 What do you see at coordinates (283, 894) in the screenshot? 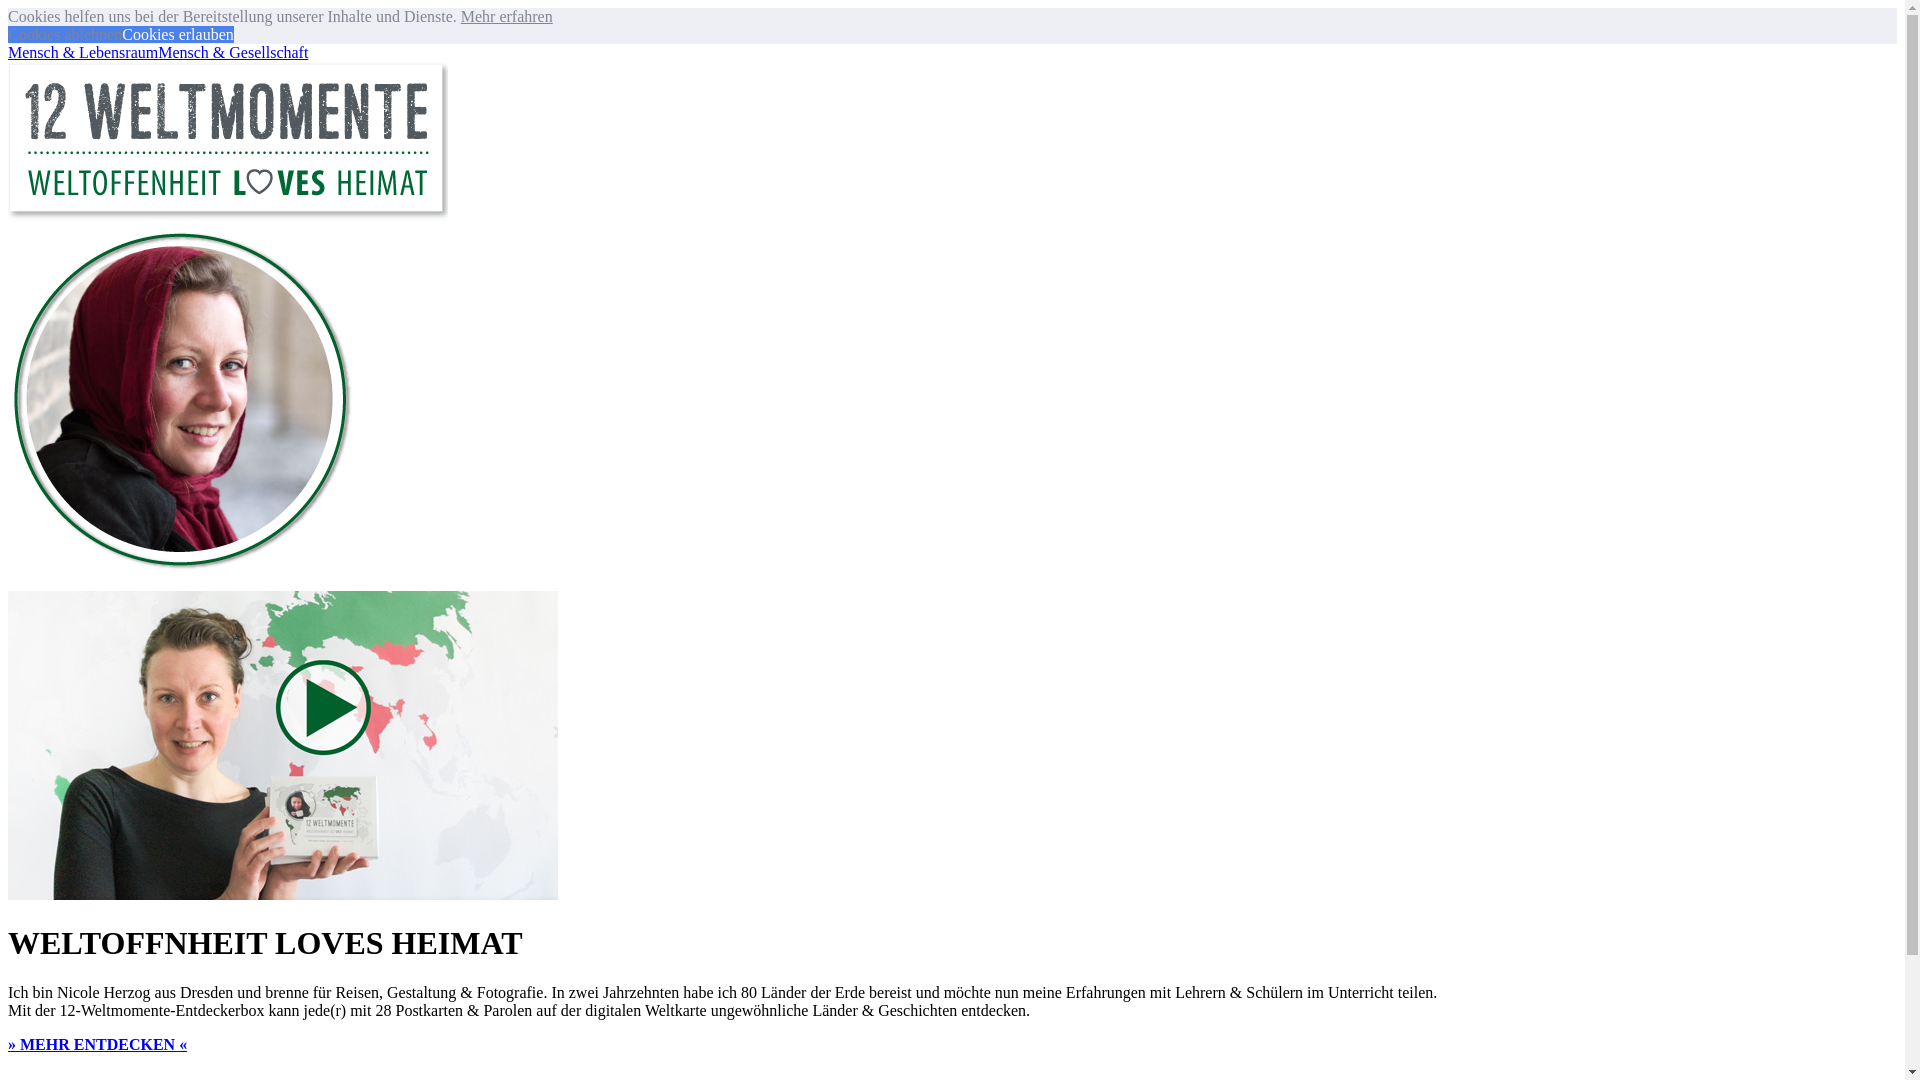
I see `externer Link zu youtube.com` at bounding box center [283, 894].